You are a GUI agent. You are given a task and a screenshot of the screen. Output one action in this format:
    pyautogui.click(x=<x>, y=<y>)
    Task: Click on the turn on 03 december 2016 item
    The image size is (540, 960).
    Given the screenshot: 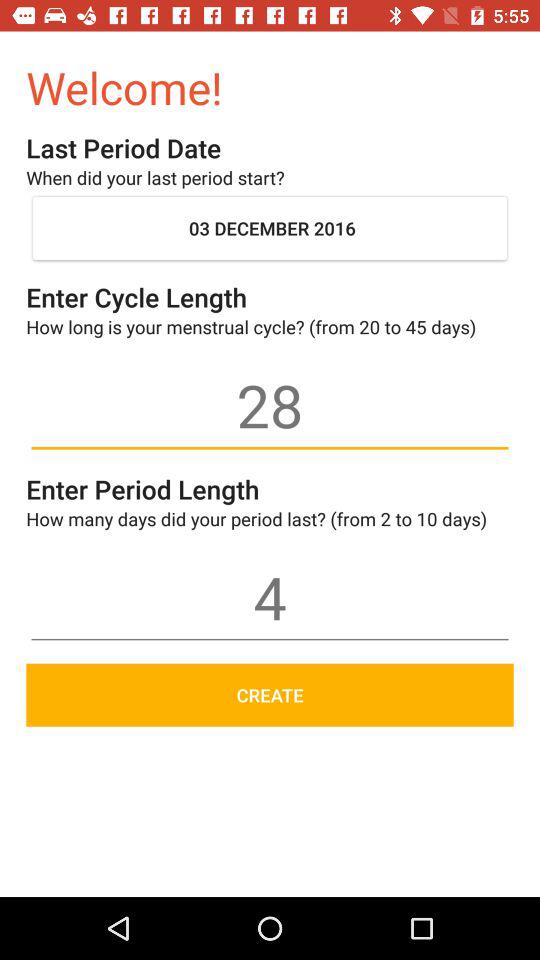 What is the action you would take?
    pyautogui.click(x=270, y=228)
    